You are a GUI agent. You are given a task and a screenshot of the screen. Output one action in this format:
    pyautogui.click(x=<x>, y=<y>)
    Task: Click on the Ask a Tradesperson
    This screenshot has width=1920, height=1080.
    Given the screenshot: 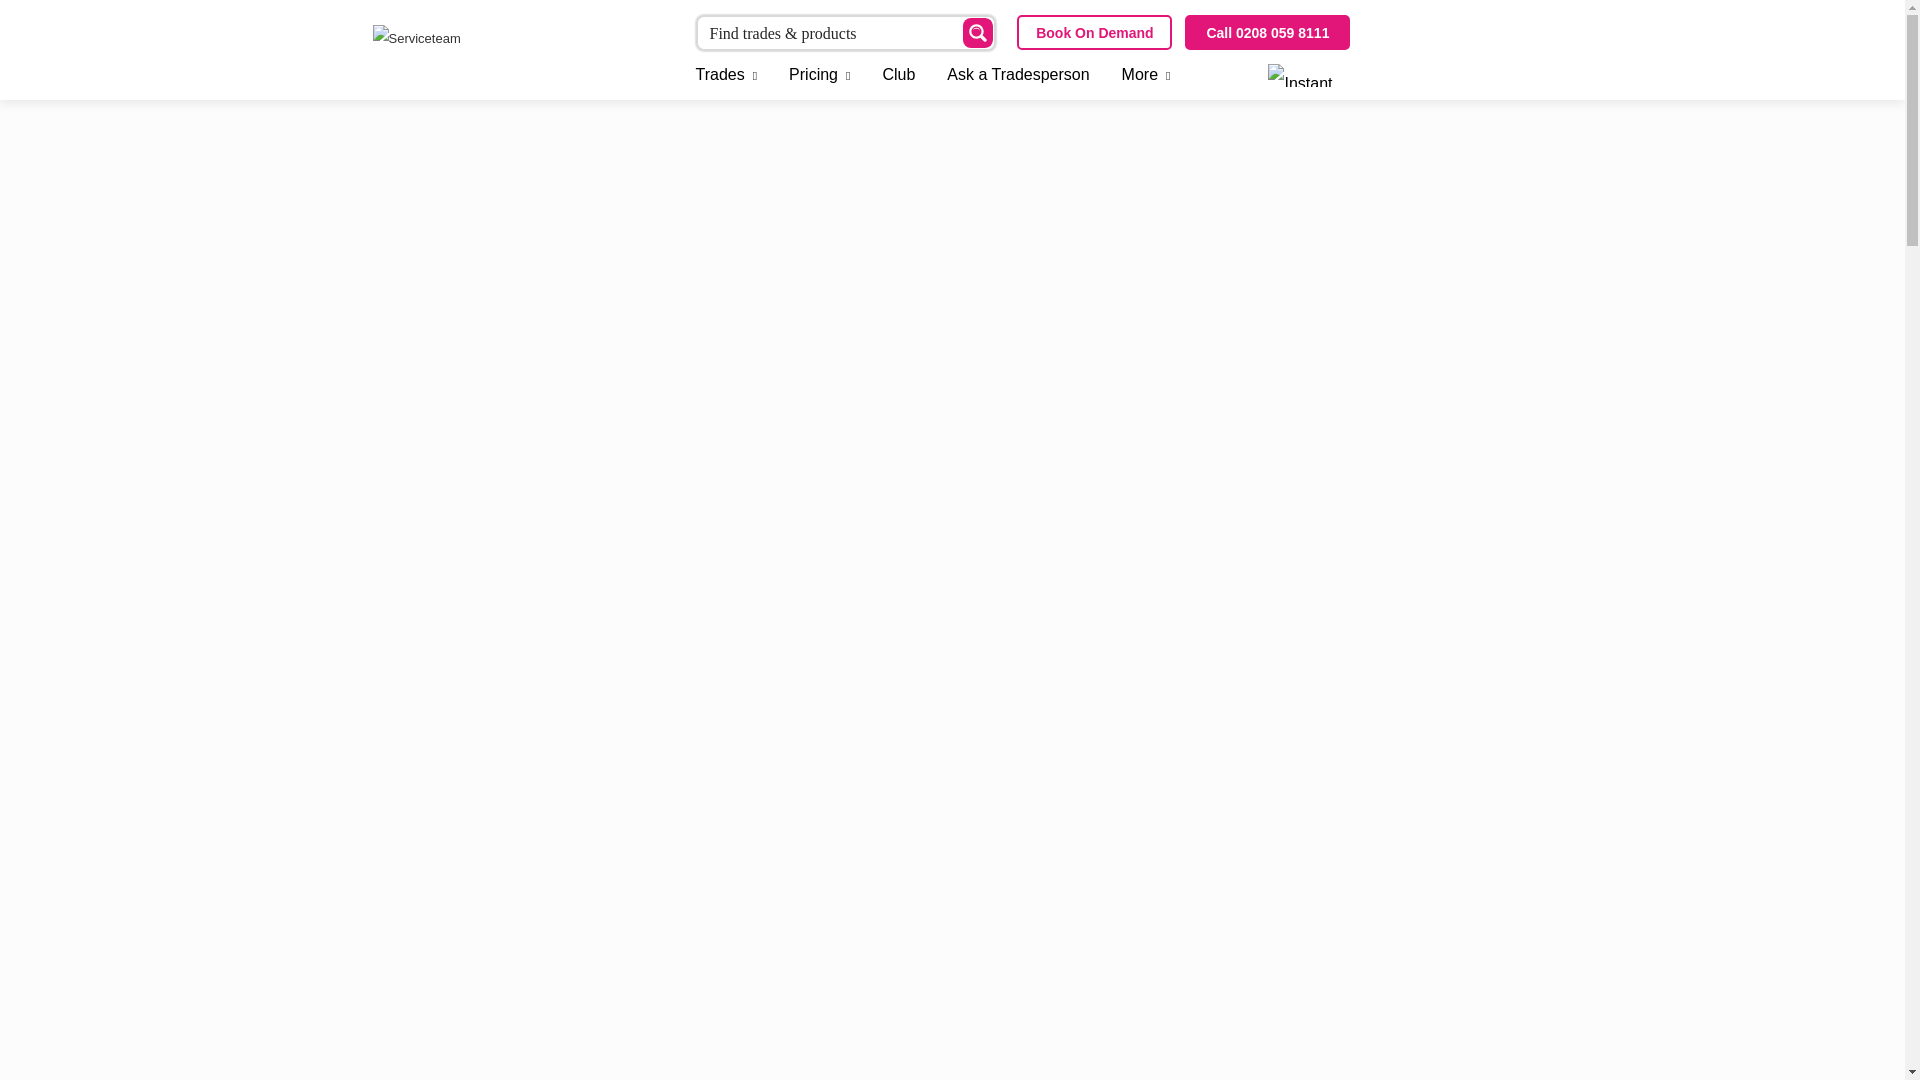 What is the action you would take?
    pyautogui.click(x=1018, y=75)
    